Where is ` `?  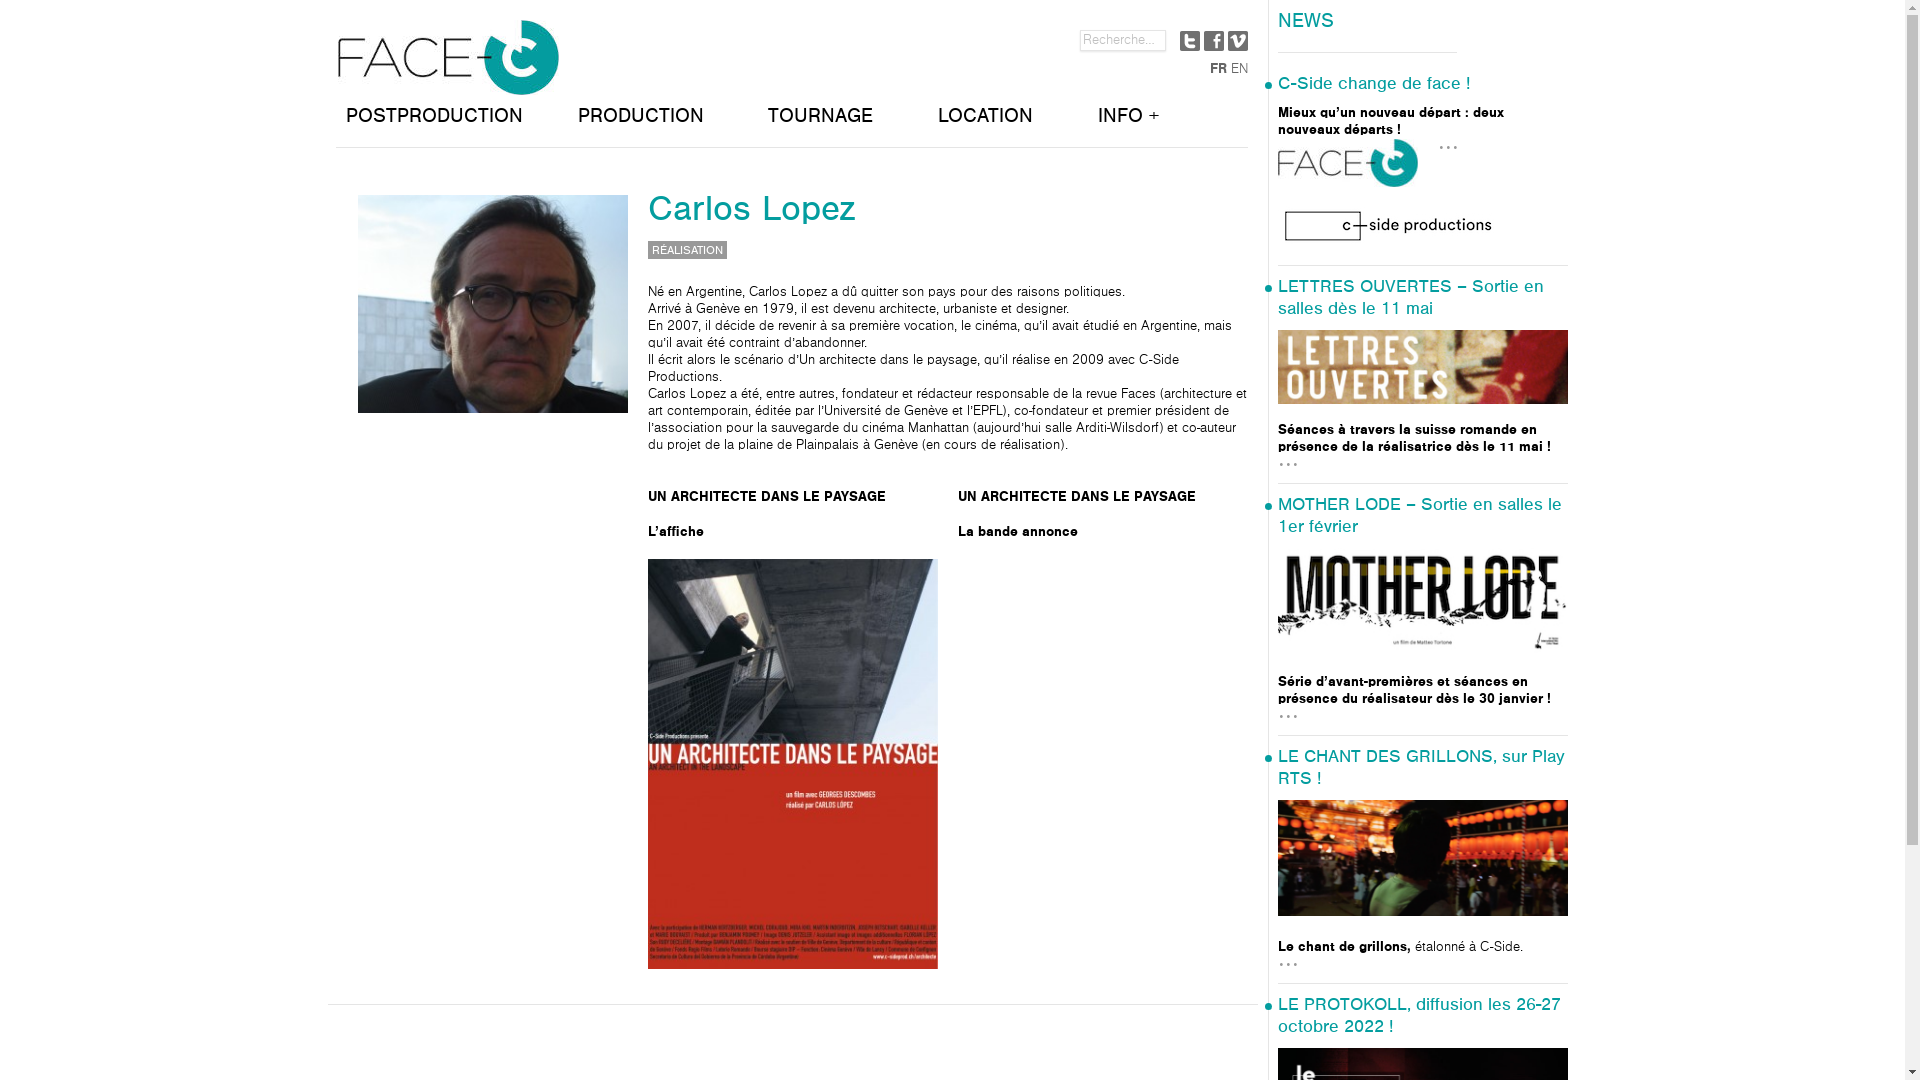   is located at coordinates (1238, 40).